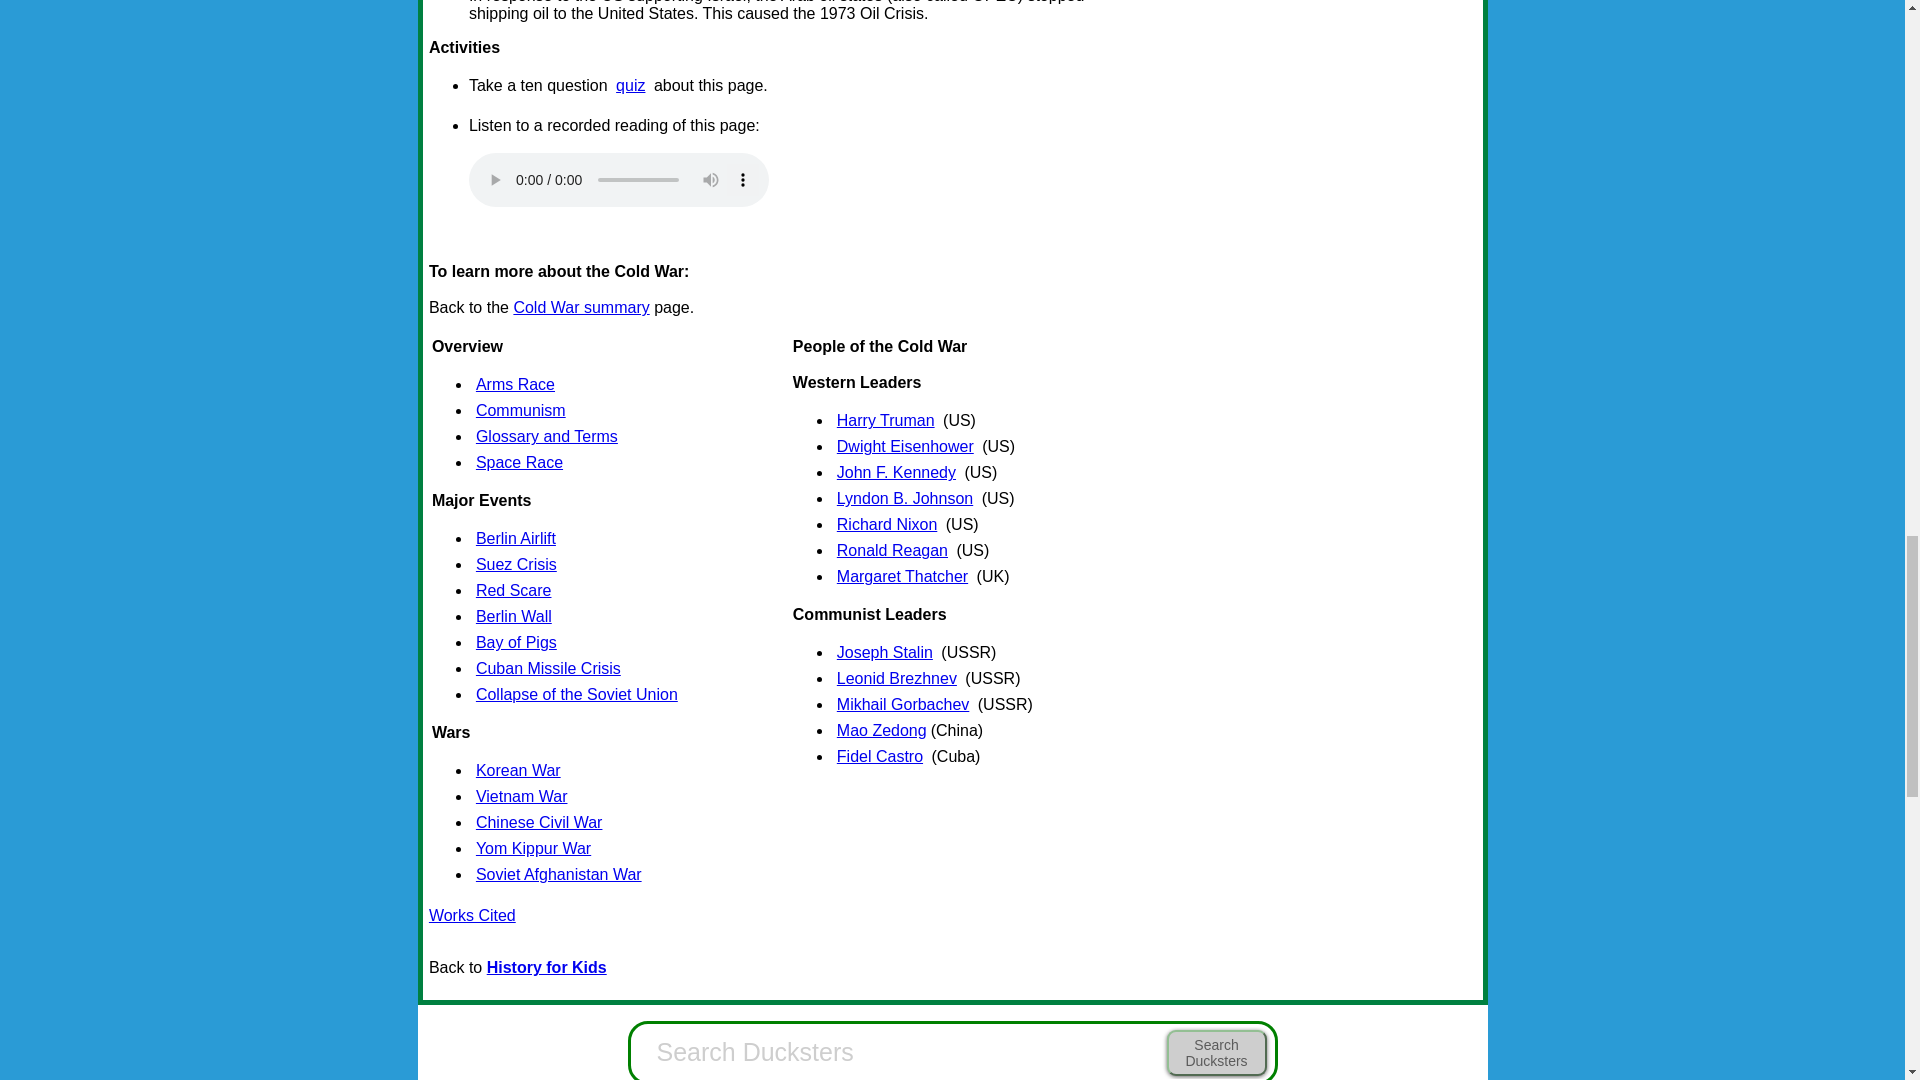 The width and height of the screenshot is (1920, 1080). I want to click on Red Scare, so click(514, 591).